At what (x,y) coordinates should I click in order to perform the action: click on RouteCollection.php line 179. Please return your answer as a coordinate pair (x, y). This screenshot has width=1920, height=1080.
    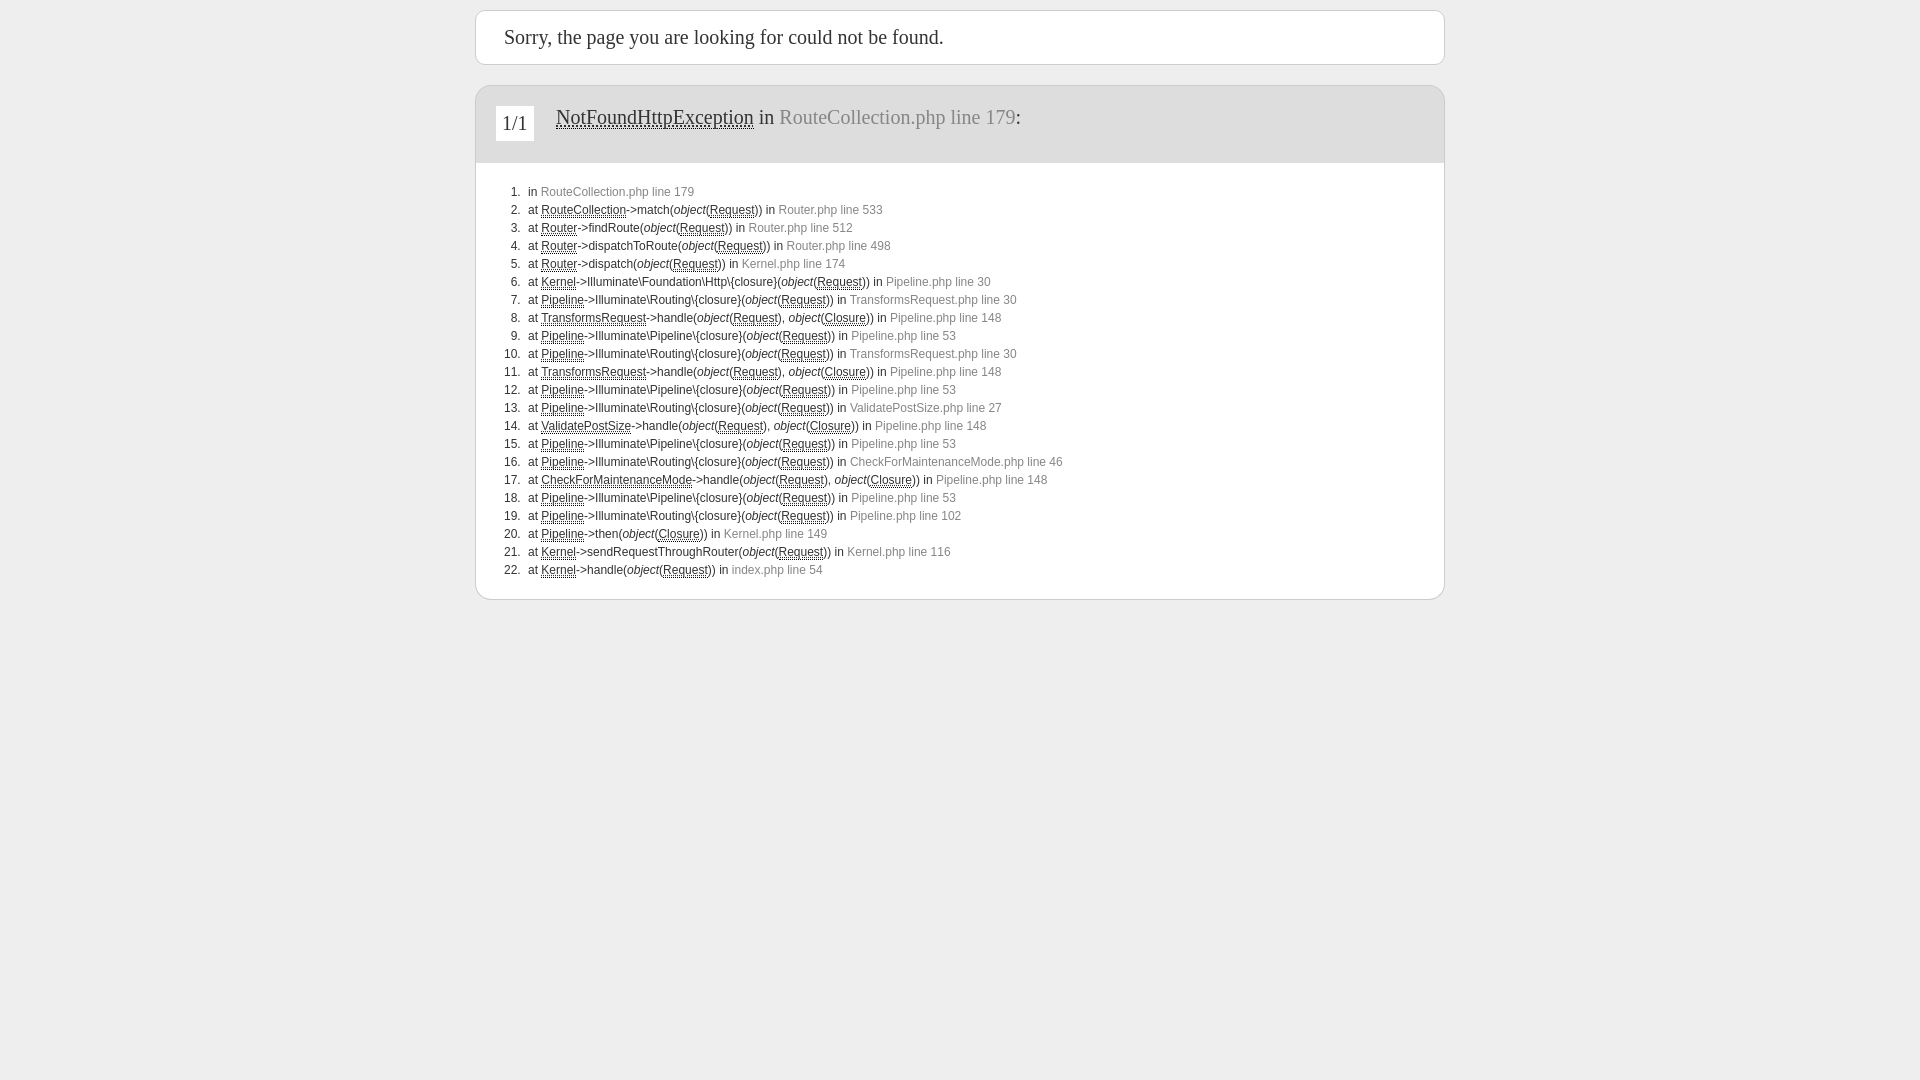
    Looking at the image, I should click on (618, 192).